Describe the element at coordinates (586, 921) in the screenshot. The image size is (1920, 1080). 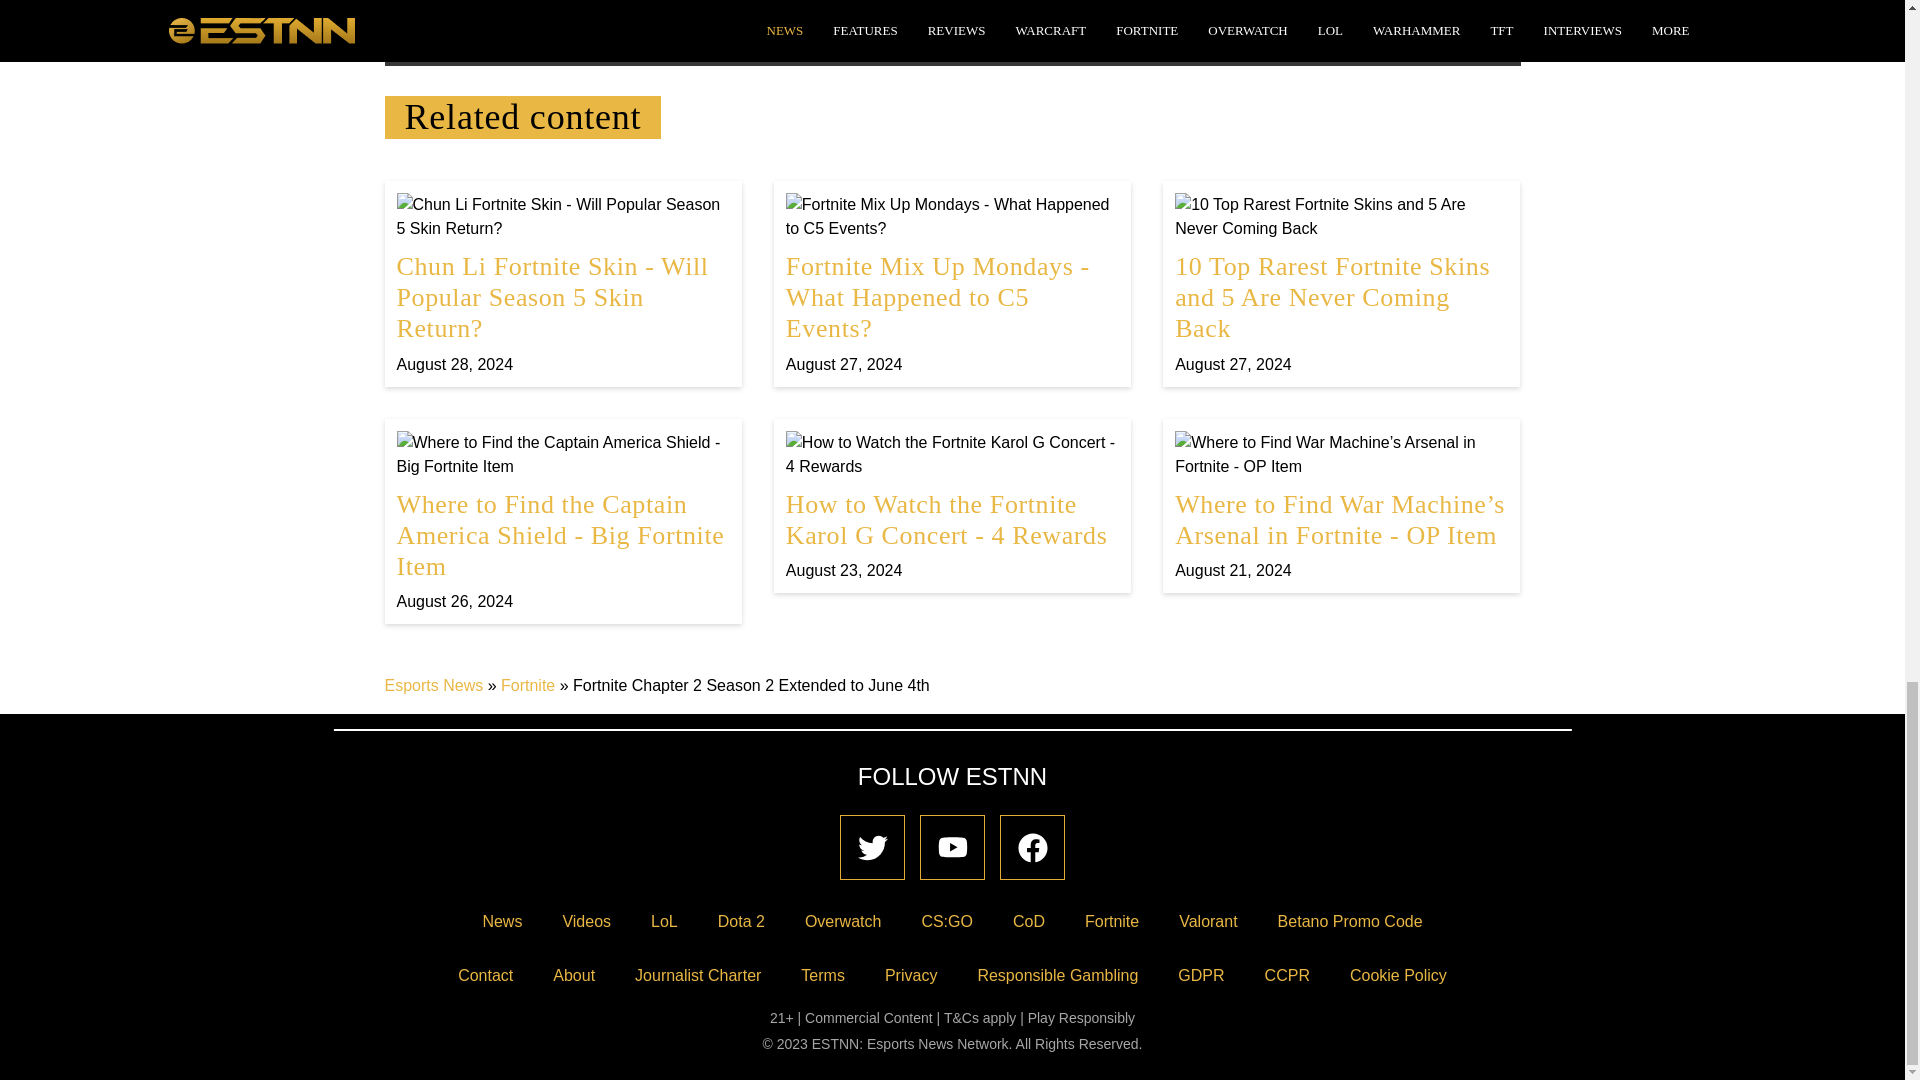
I see `Videos` at that location.